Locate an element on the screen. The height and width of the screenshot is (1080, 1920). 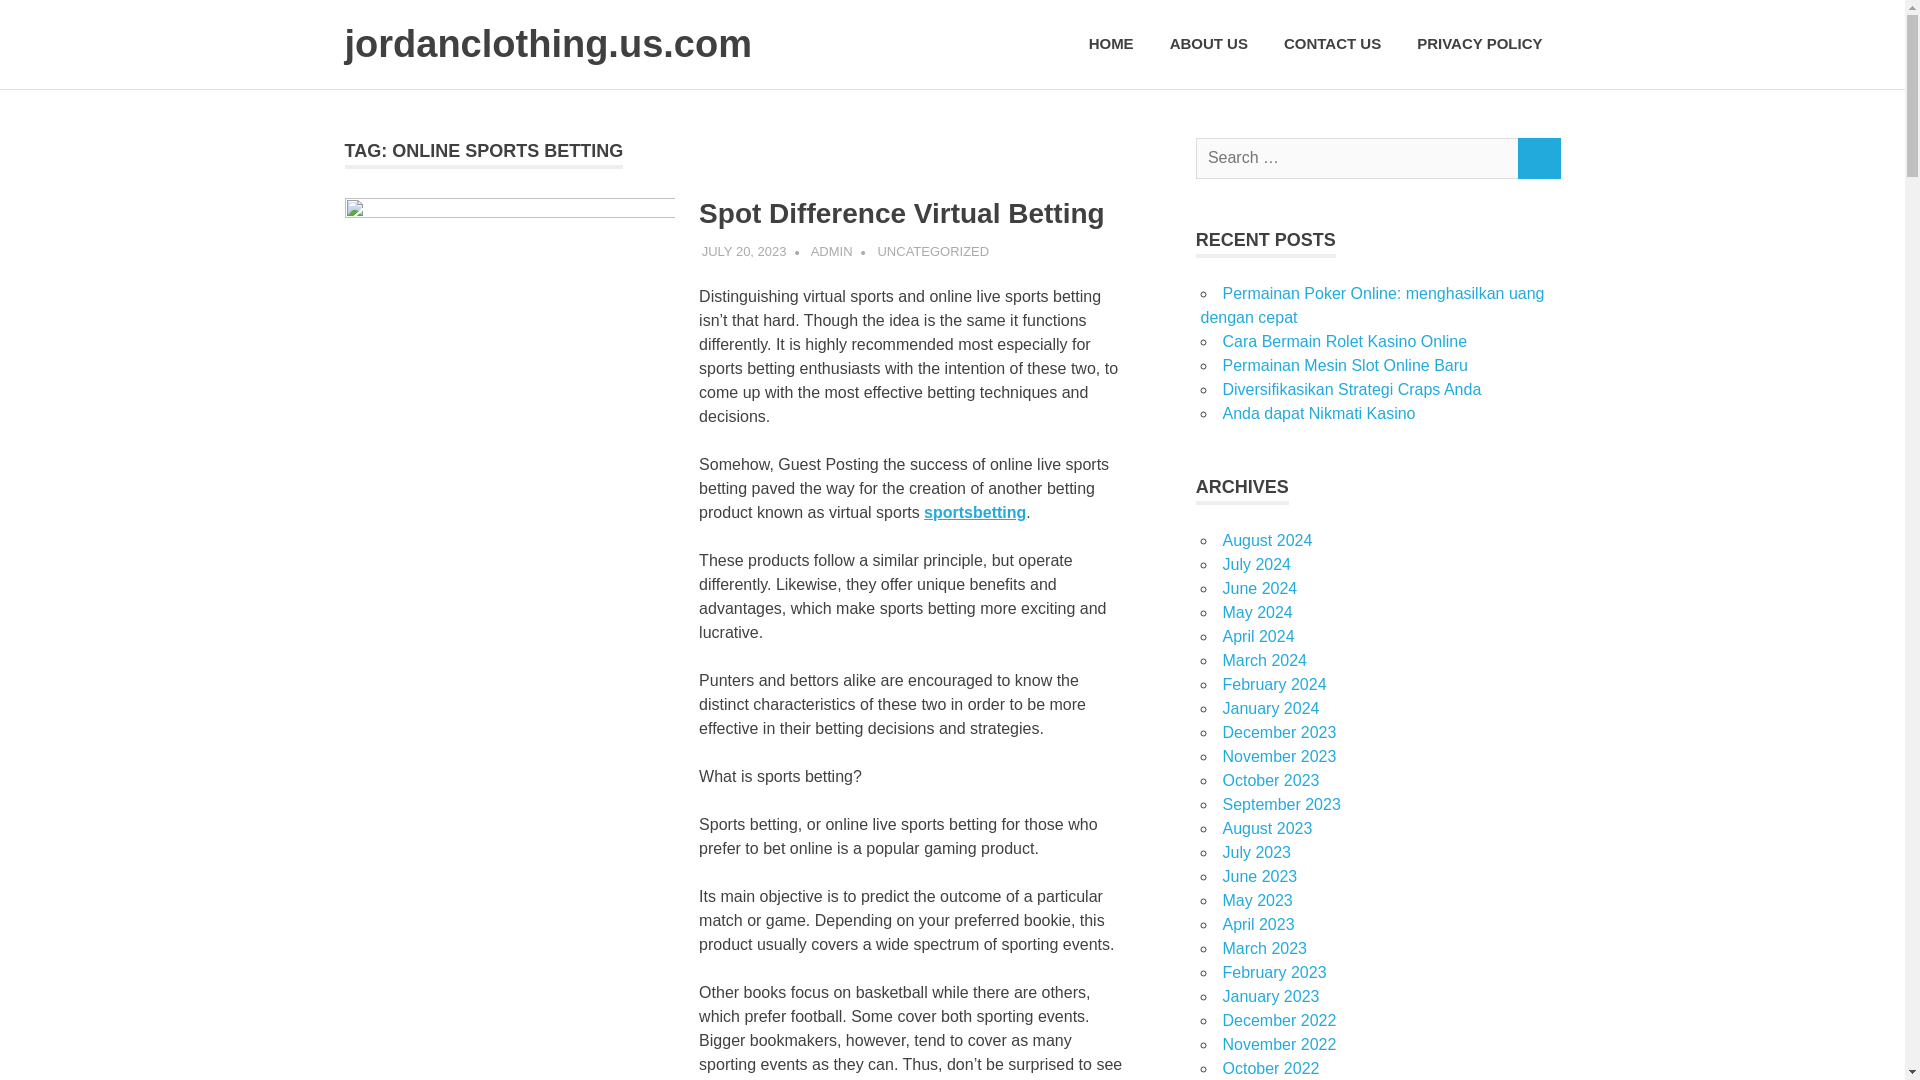
June 2024 is located at coordinates (1259, 588).